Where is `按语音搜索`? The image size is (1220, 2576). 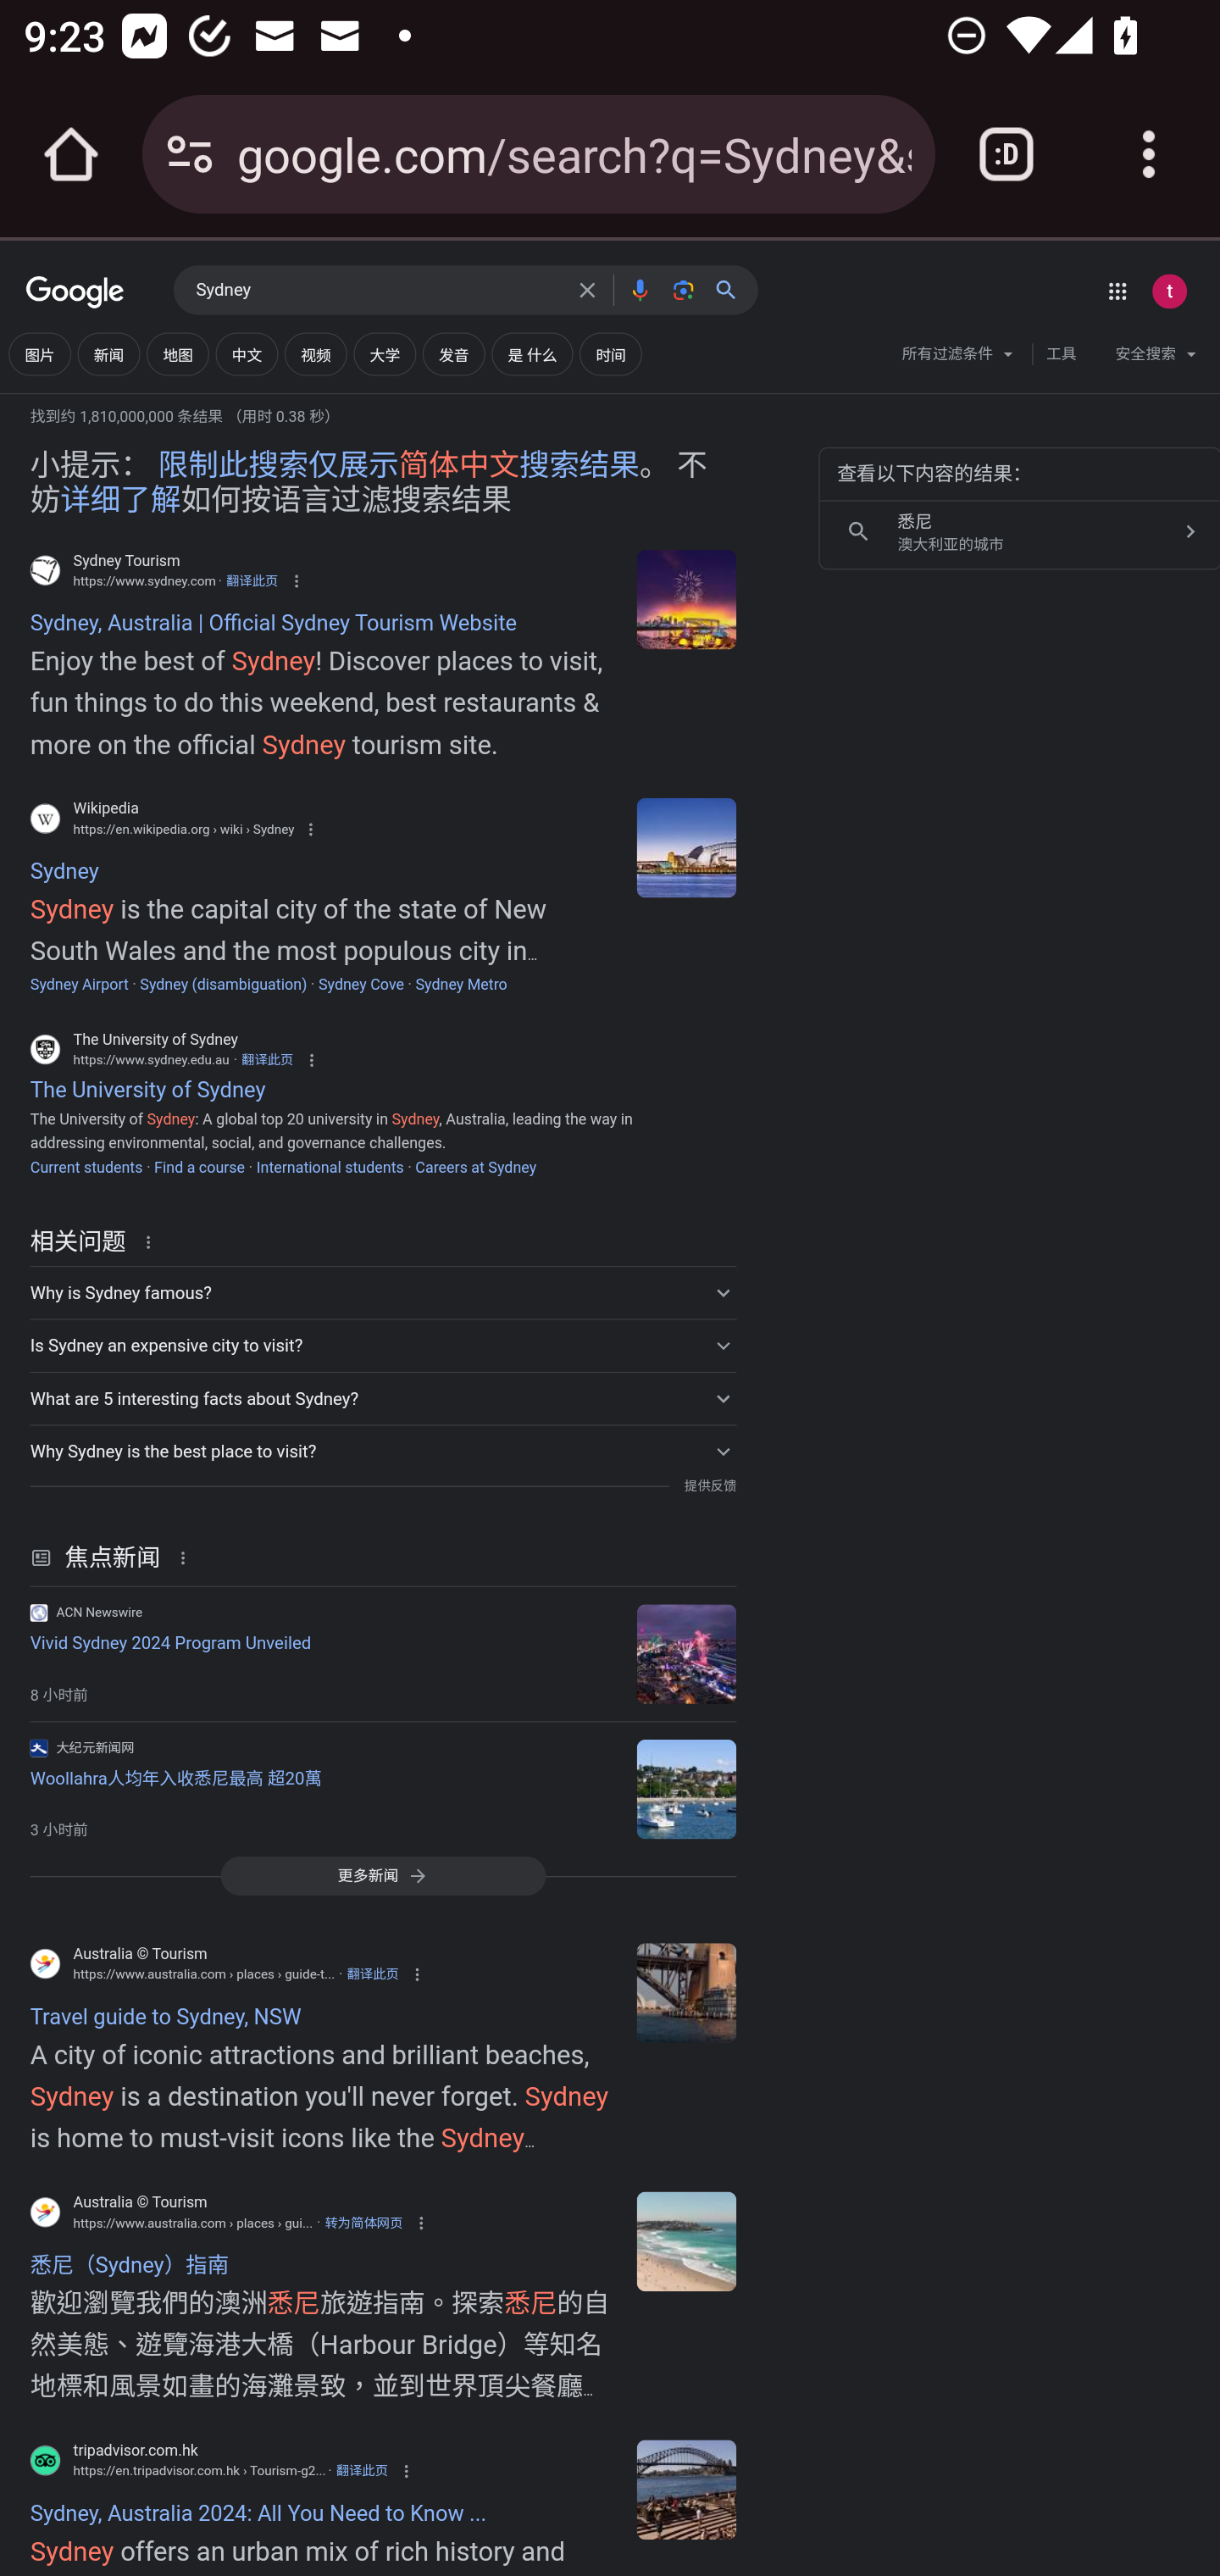
按语音搜索 is located at coordinates (639, 290).